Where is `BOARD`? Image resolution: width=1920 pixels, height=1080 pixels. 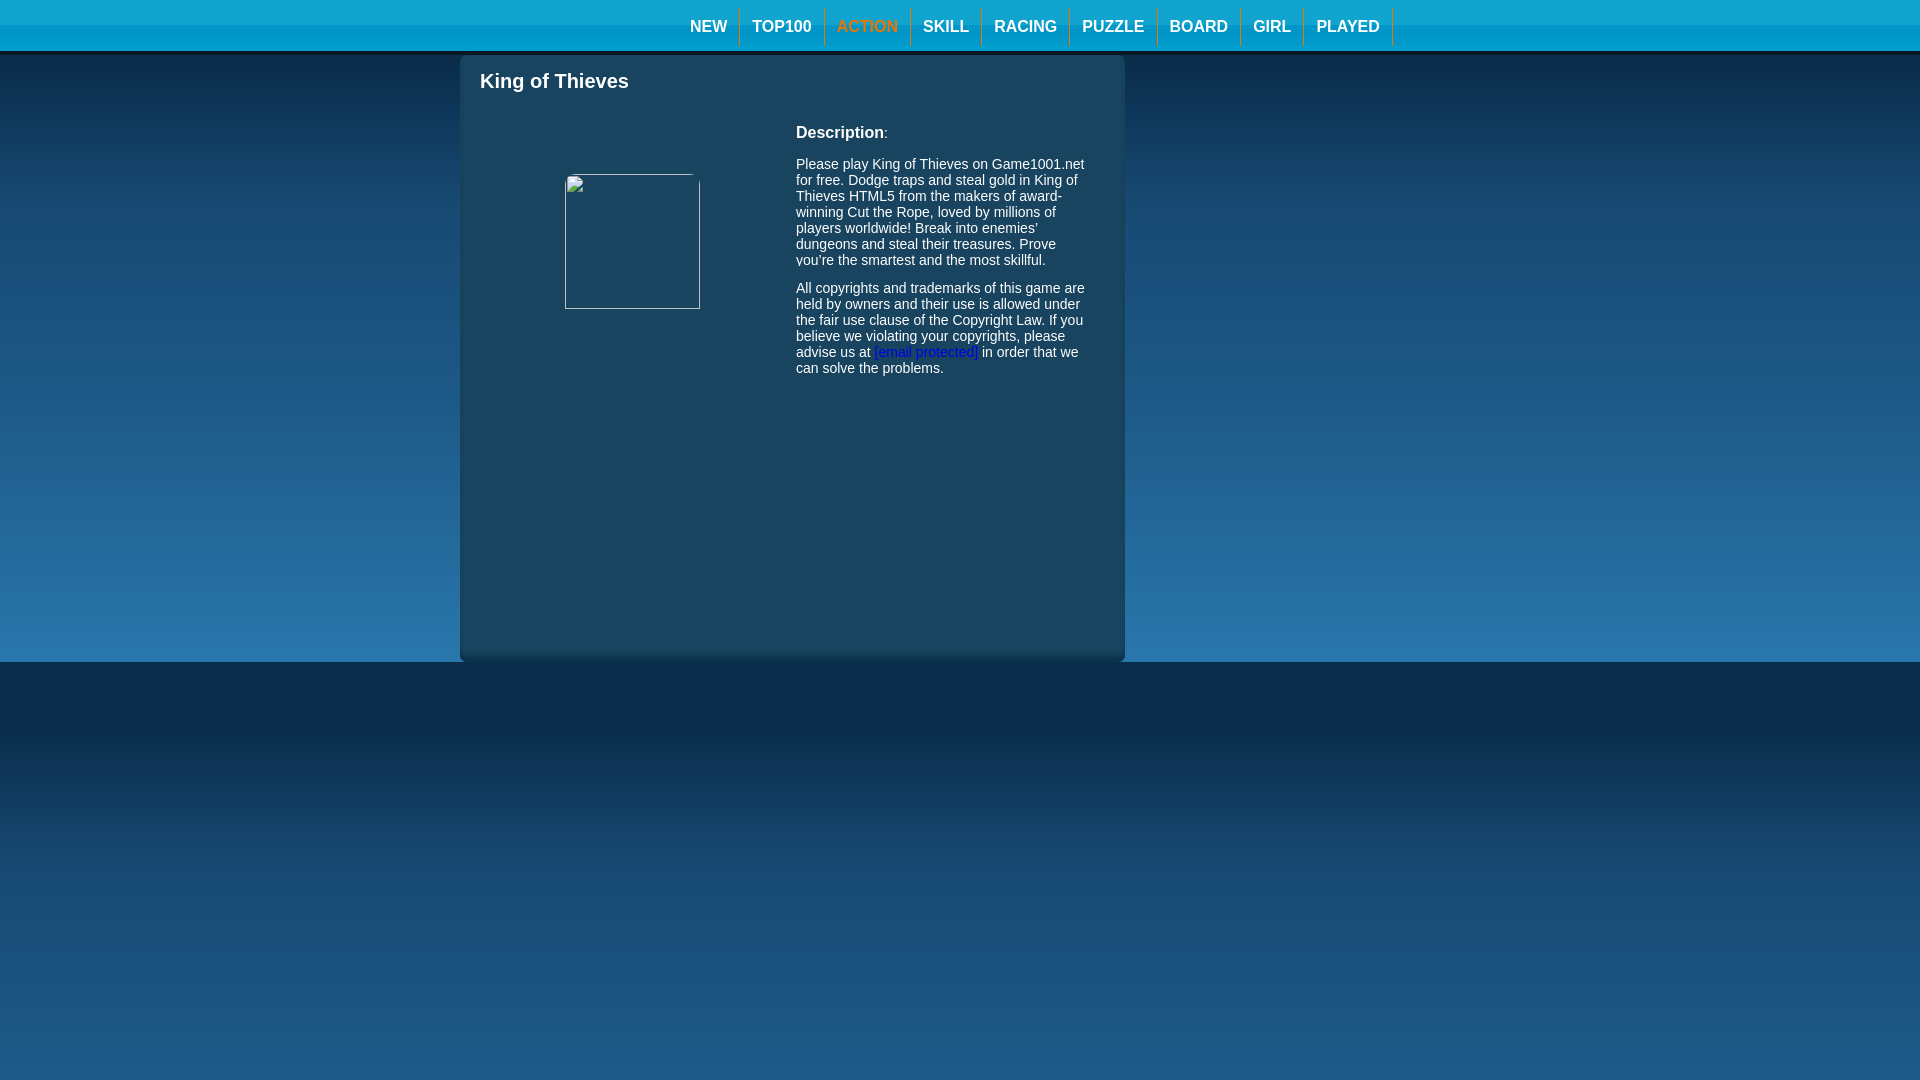
BOARD is located at coordinates (1198, 26).